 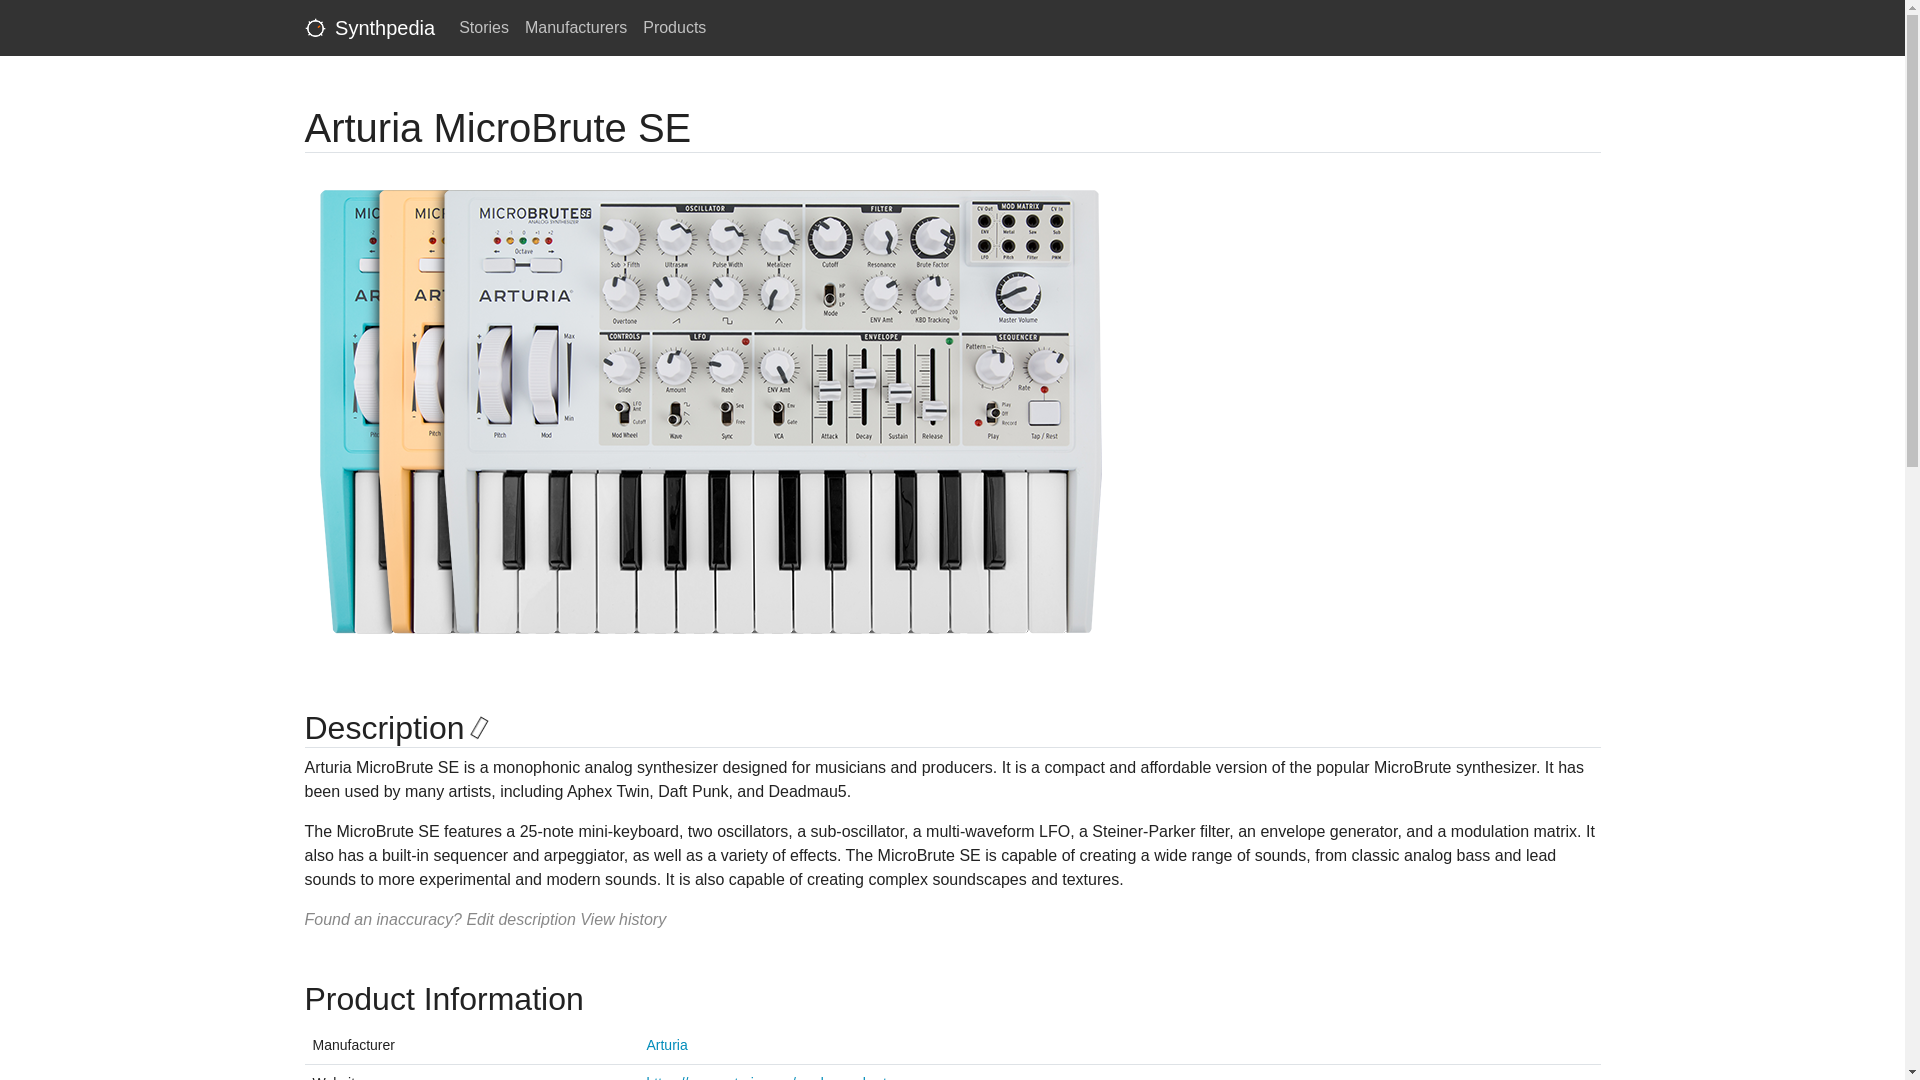 I want to click on Stories, so click(x=484, y=27).